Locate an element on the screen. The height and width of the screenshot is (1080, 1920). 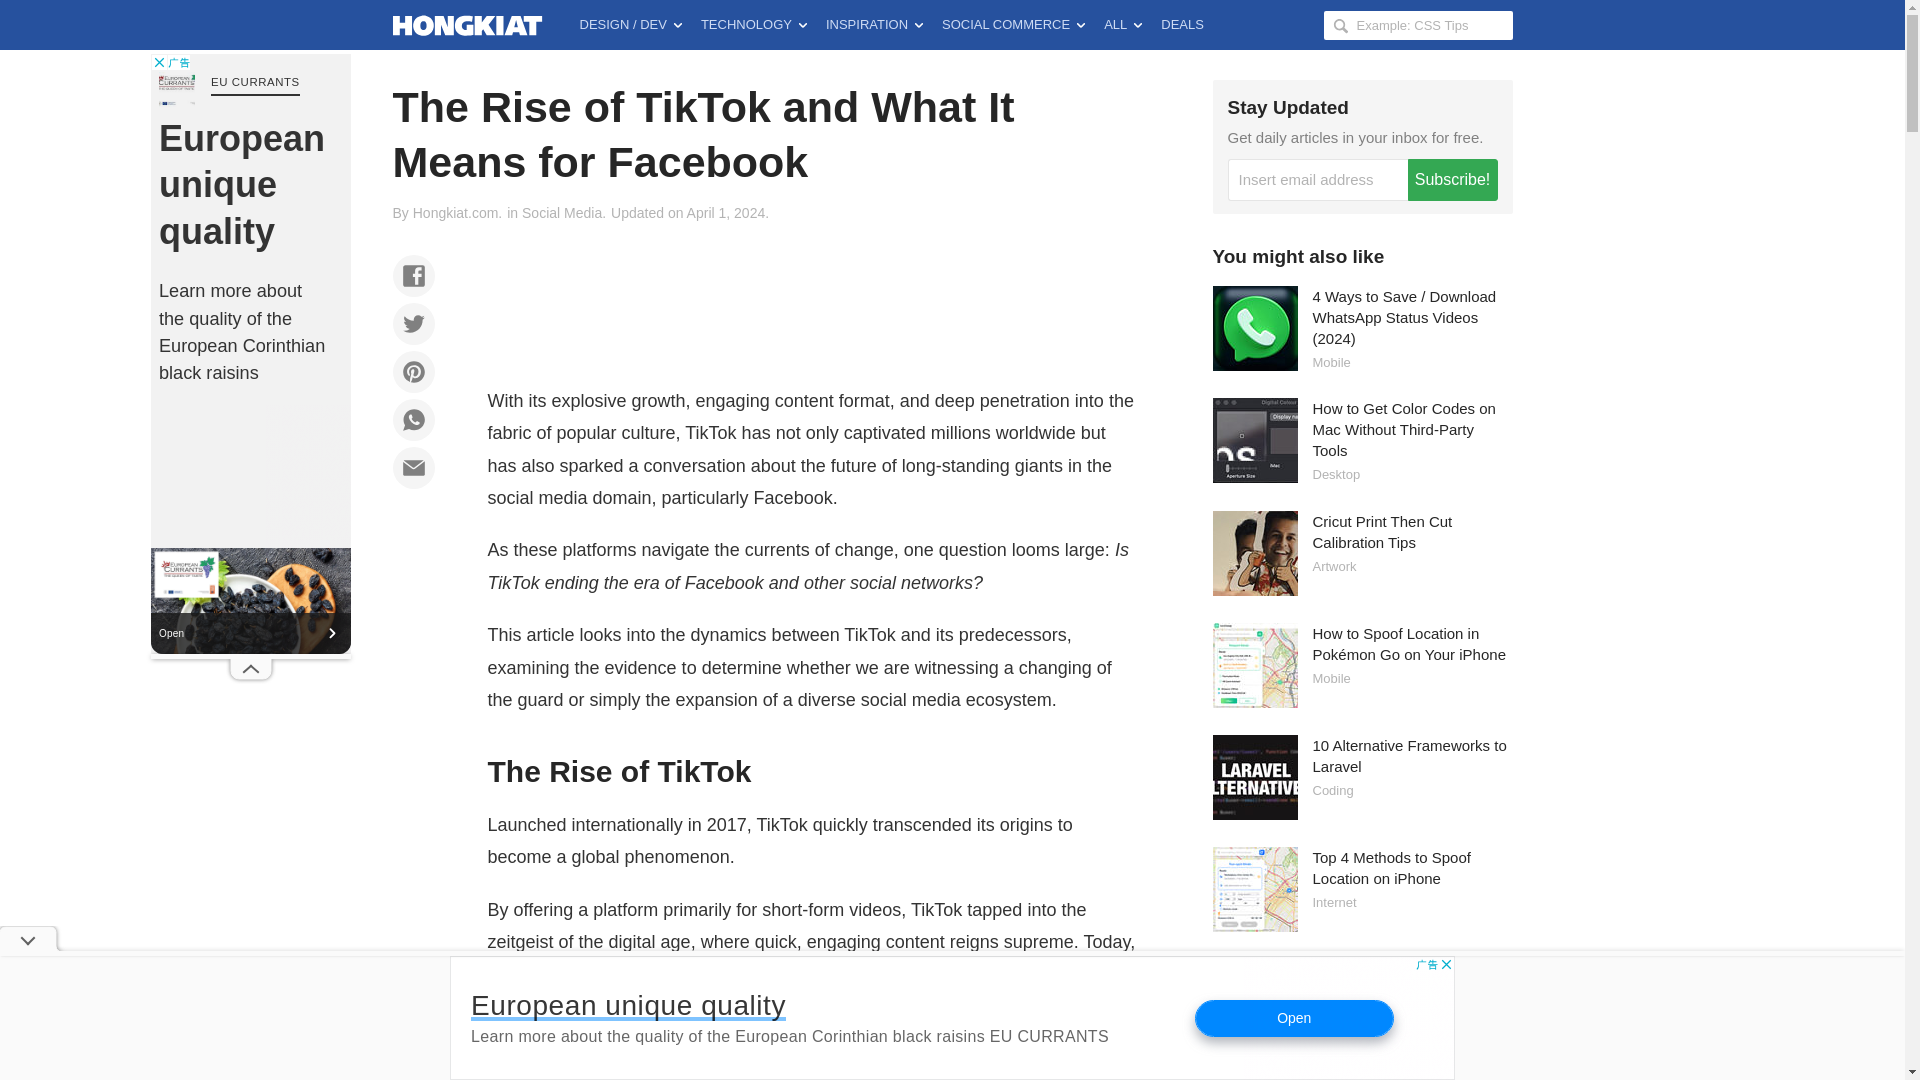
Mobile is located at coordinates (1330, 362).